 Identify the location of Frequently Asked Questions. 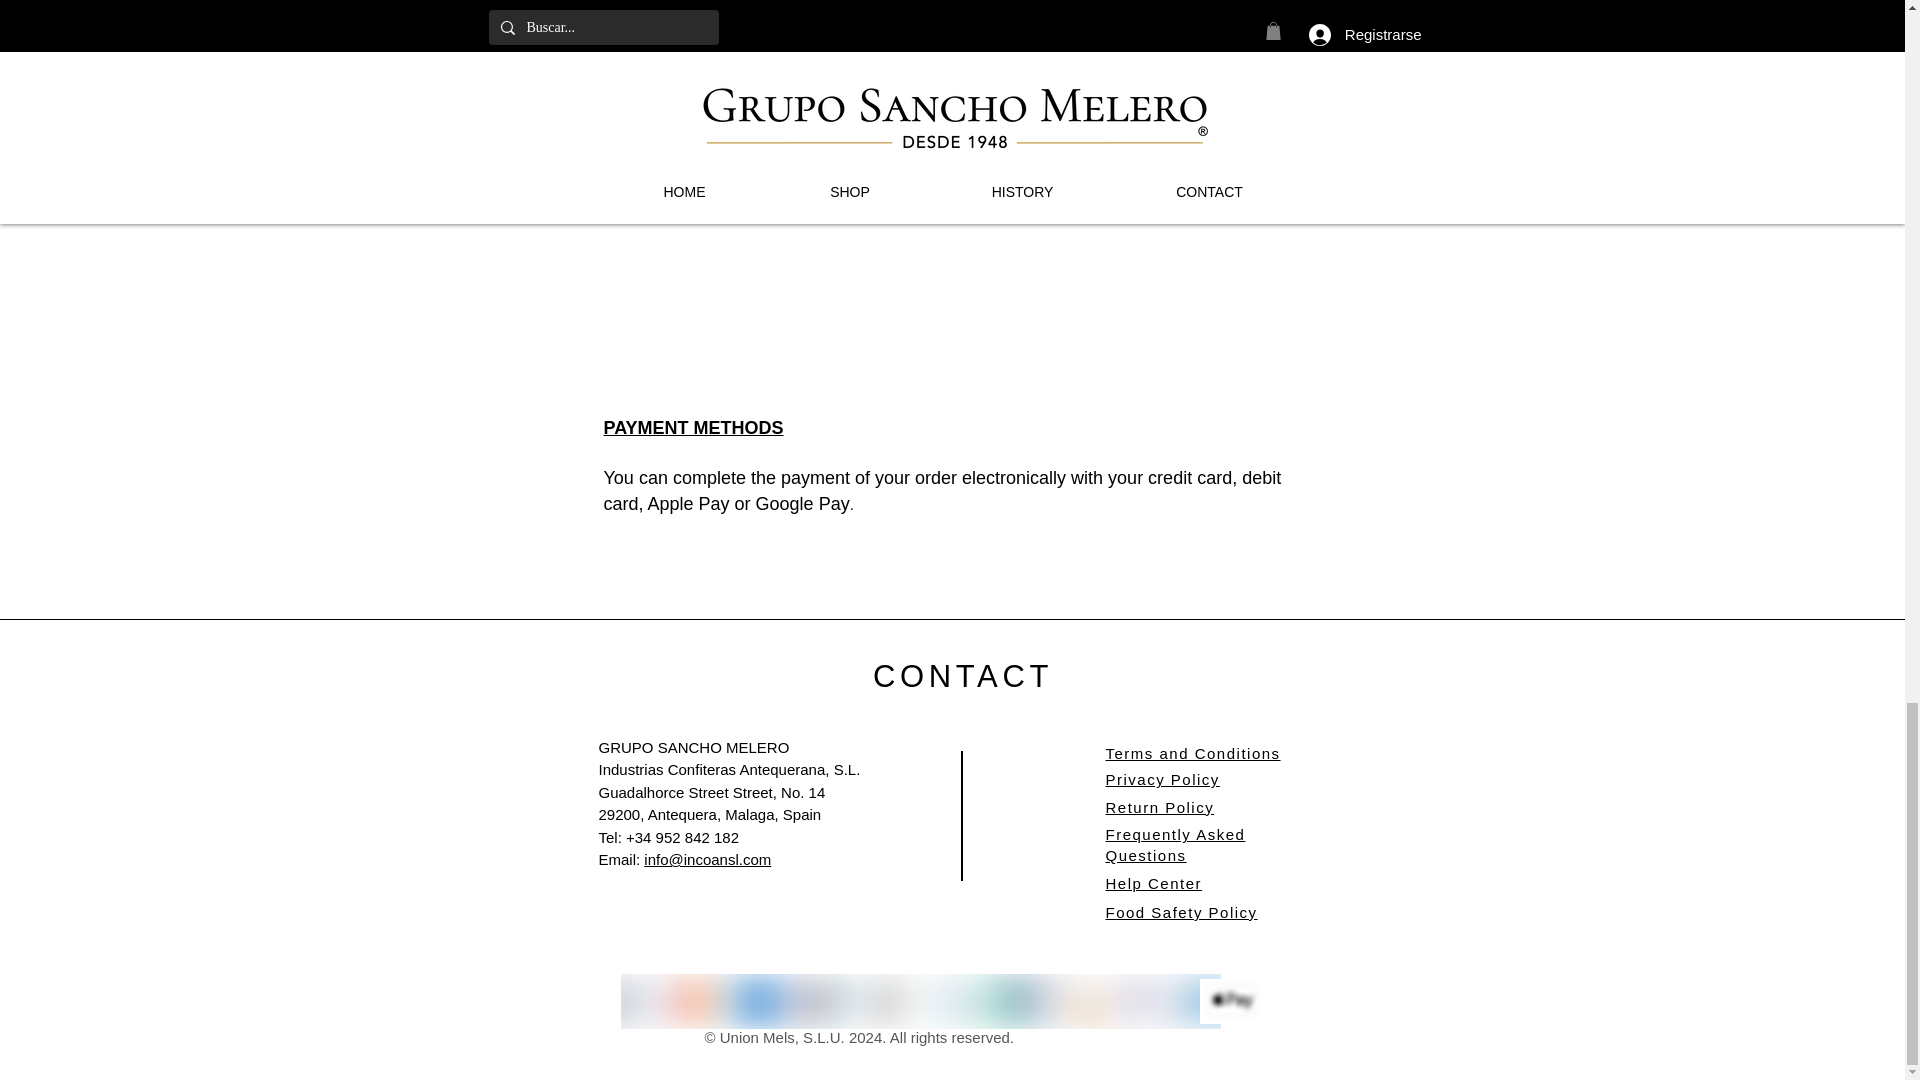
(1176, 845).